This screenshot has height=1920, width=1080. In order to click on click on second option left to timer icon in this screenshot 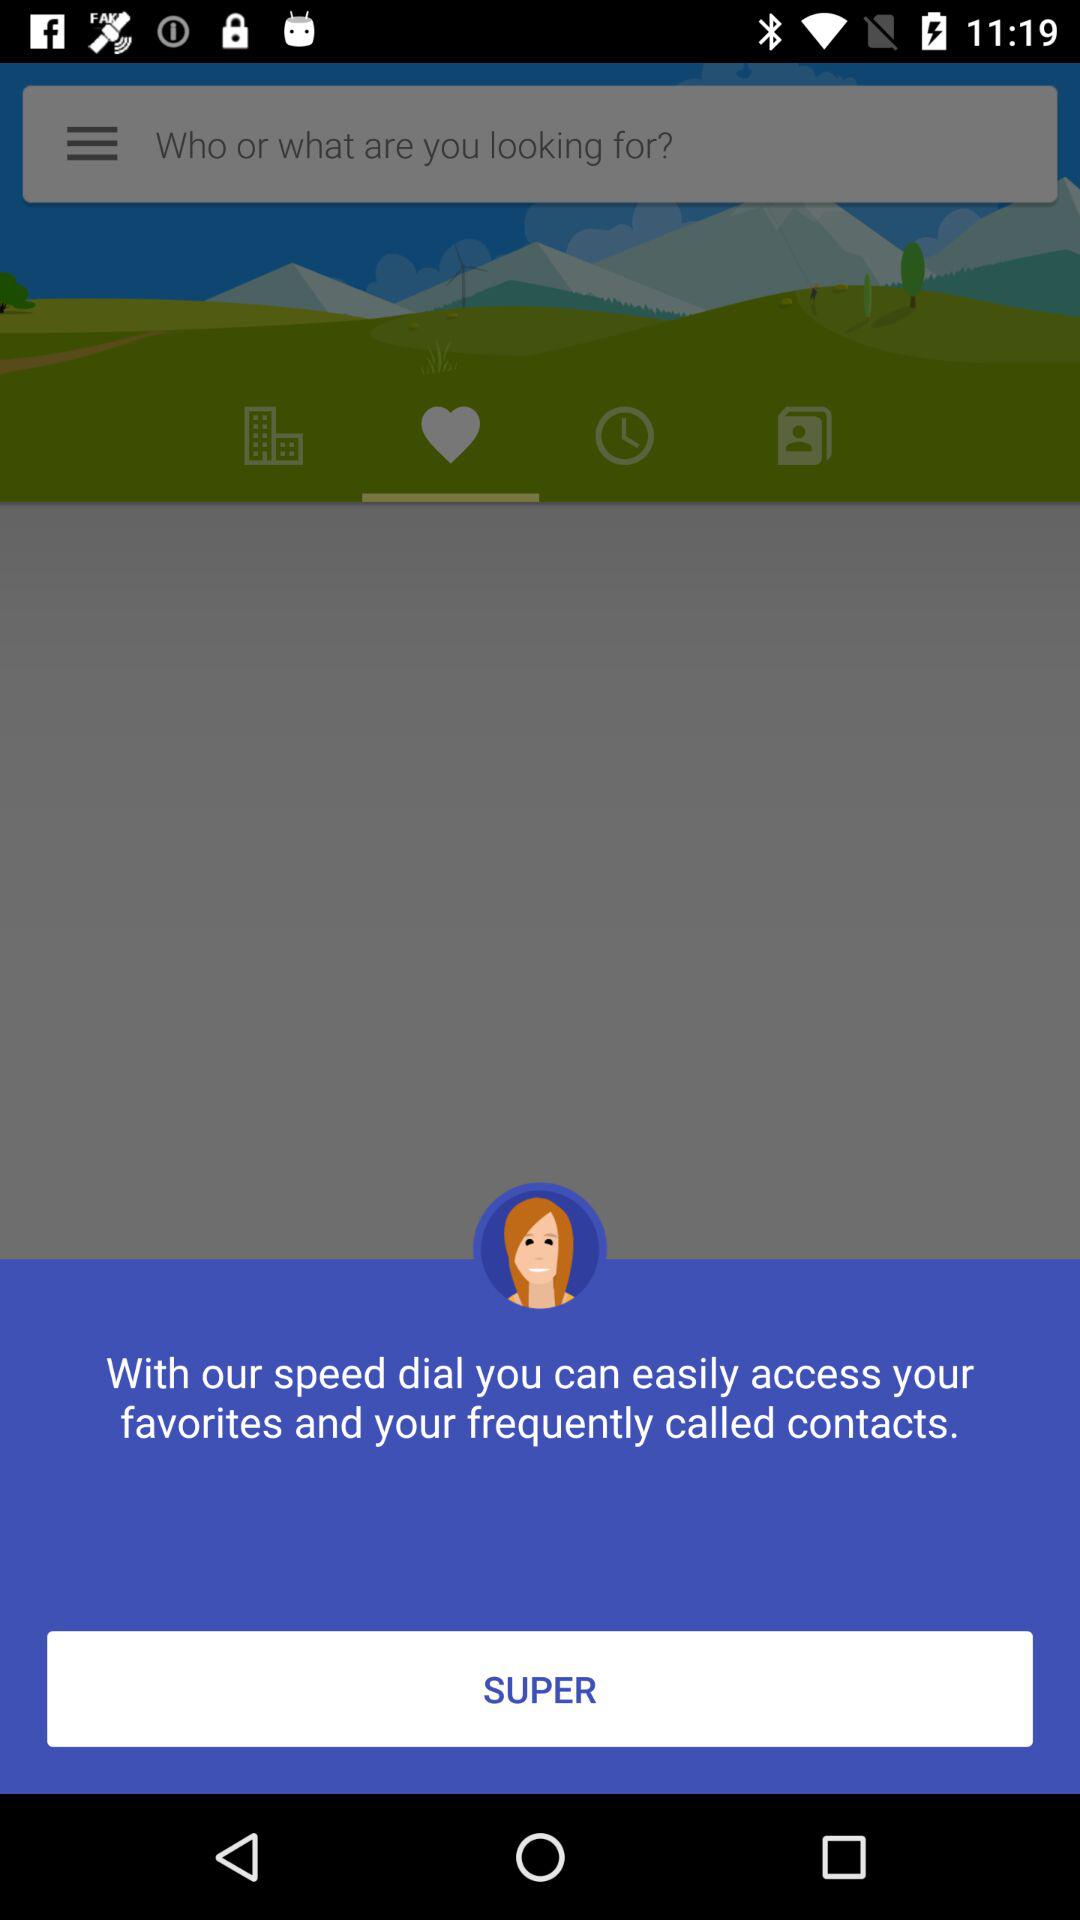, I will do `click(274, 436)`.